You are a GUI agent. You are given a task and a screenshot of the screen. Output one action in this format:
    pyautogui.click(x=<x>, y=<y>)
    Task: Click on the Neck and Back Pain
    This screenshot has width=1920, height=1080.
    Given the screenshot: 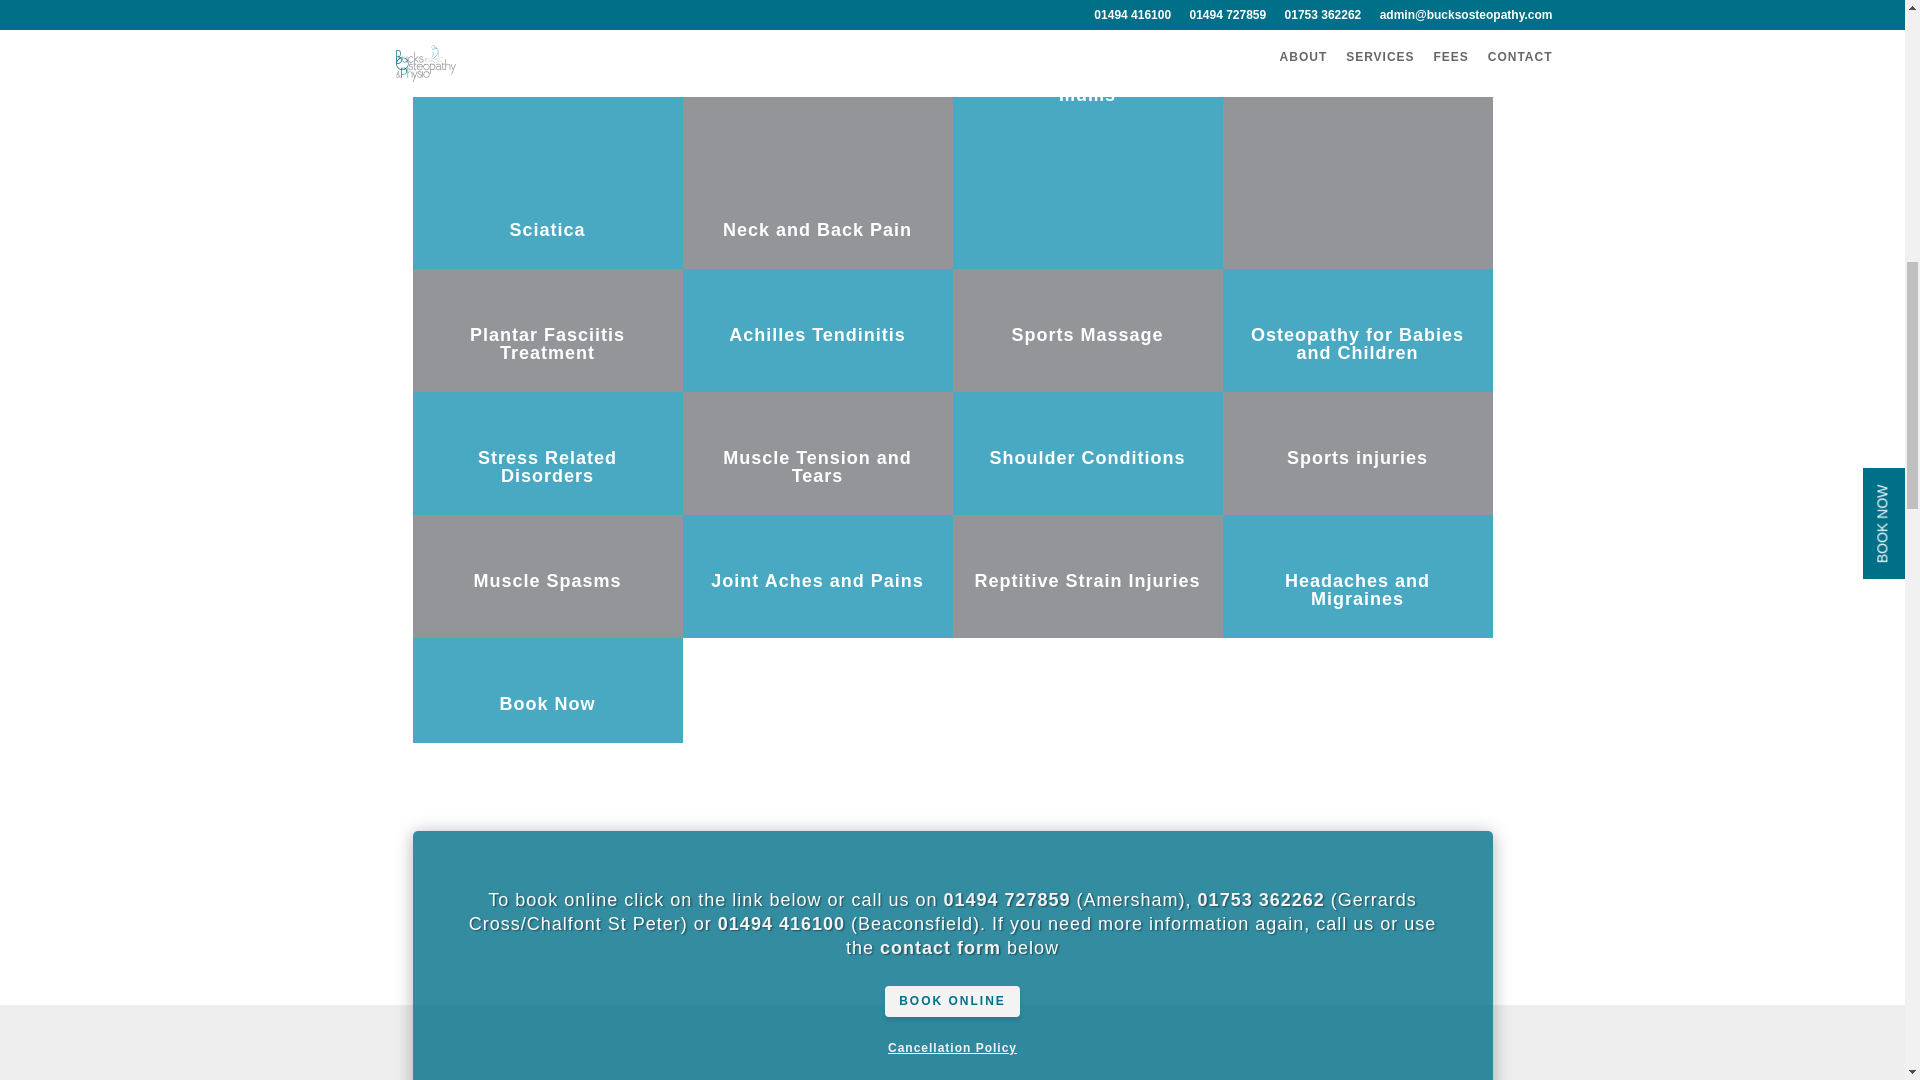 What is the action you would take?
    pyautogui.click(x=818, y=230)
    